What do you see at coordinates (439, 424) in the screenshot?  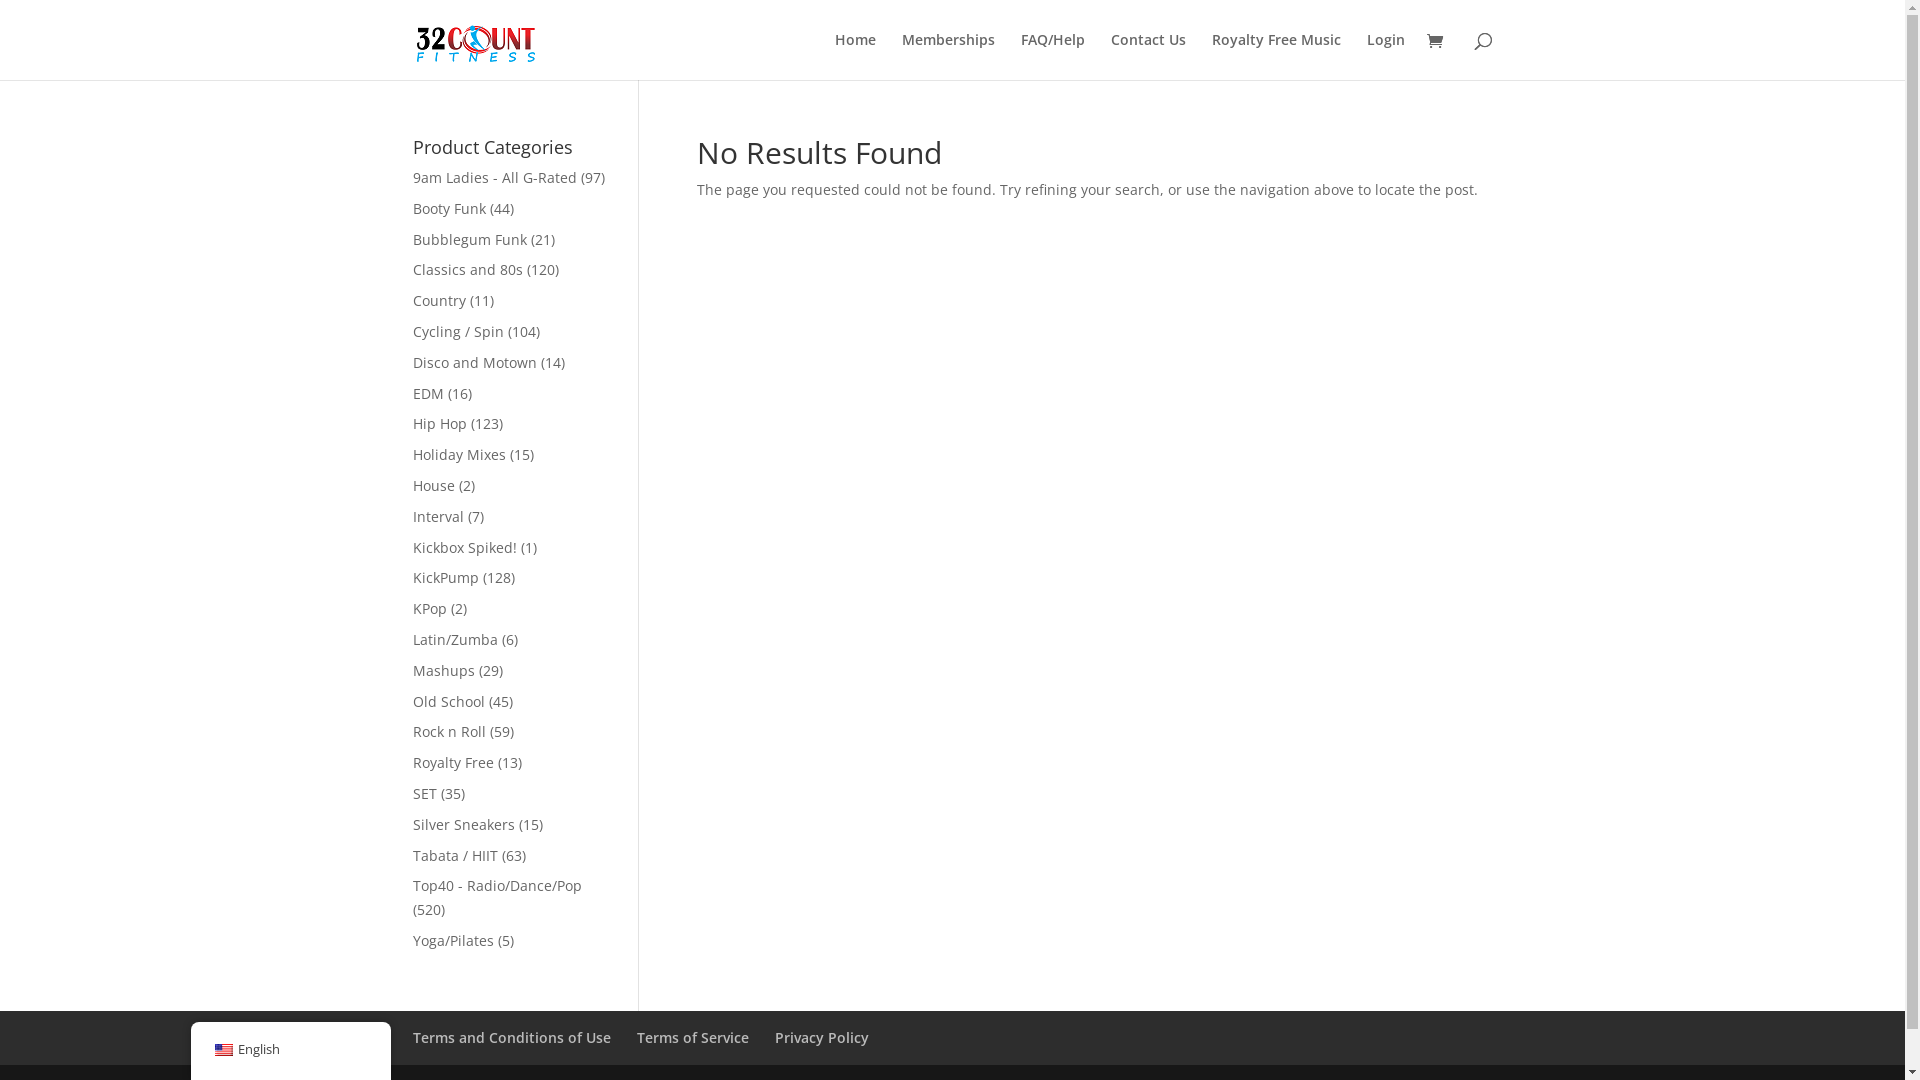 I see `Hip Hop` at bounding box center [439, 424].